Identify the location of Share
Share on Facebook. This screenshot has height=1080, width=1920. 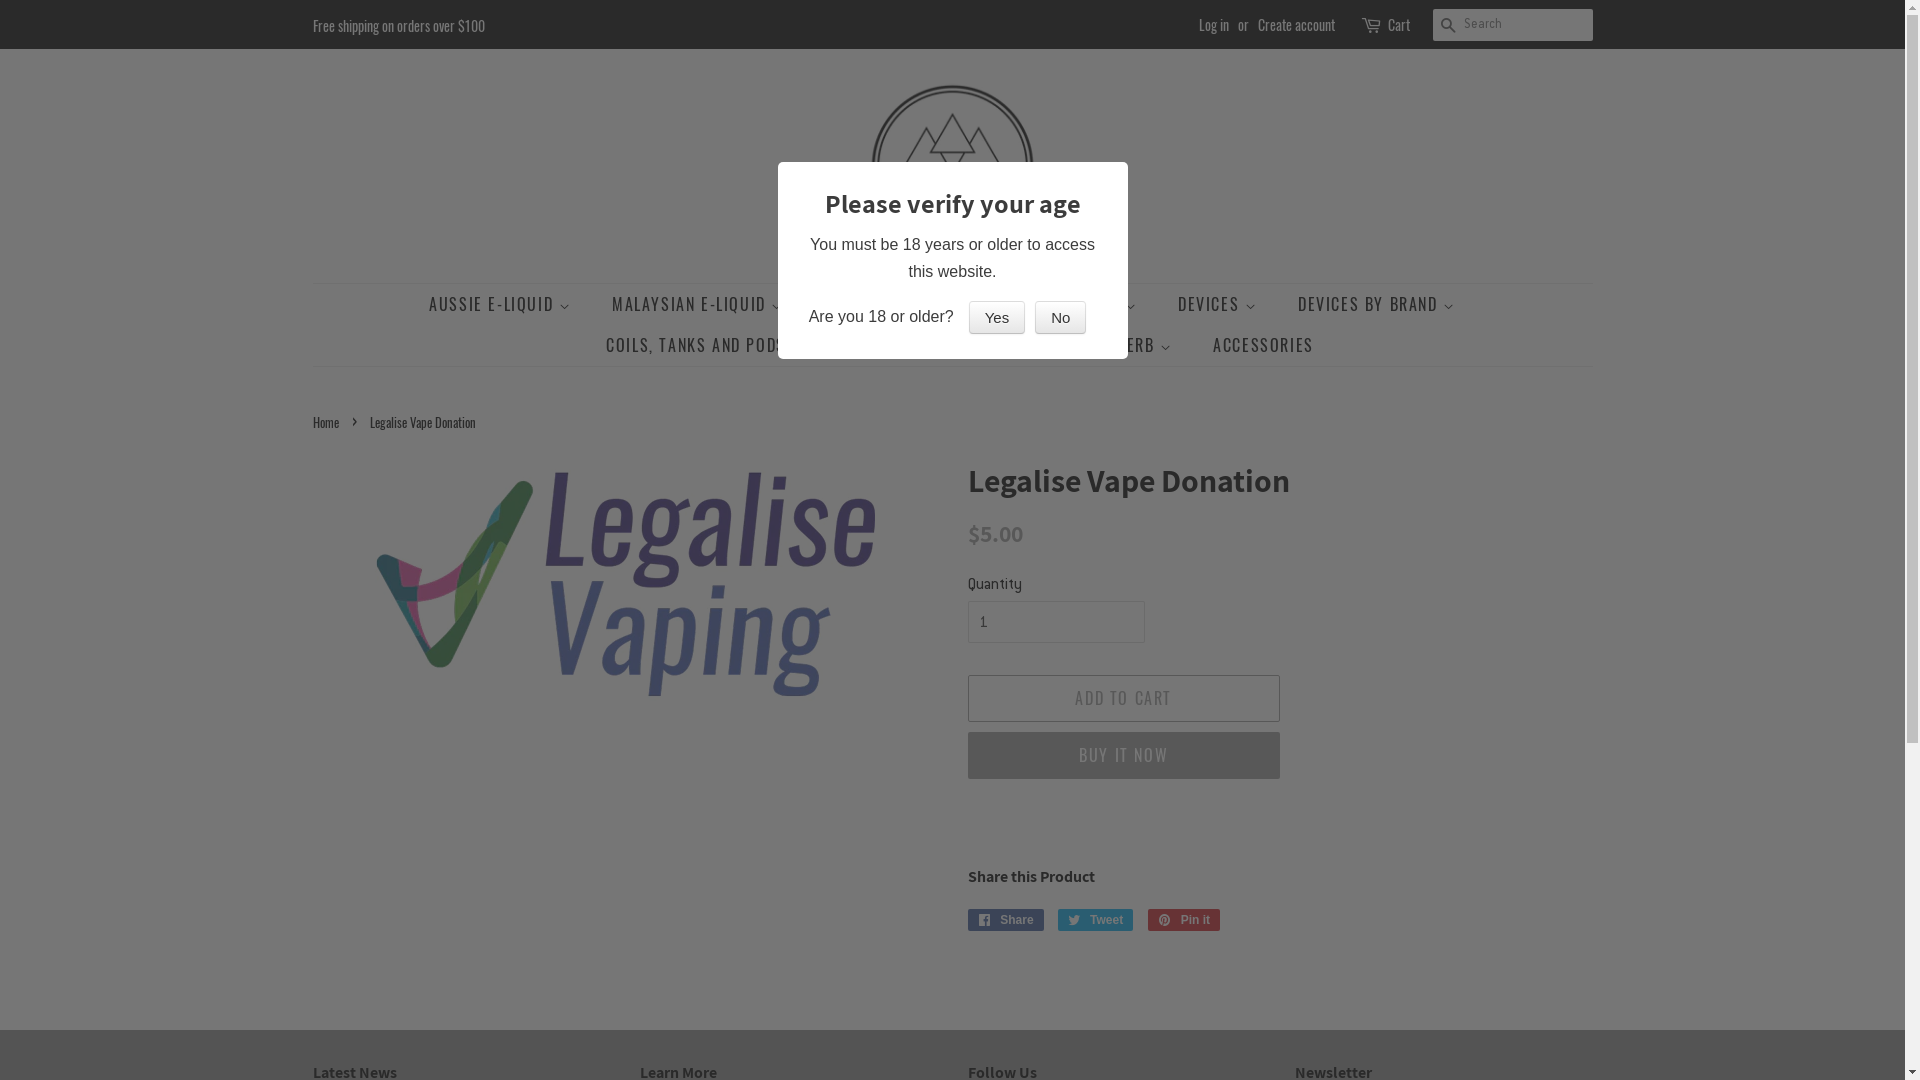
(1006, 920).